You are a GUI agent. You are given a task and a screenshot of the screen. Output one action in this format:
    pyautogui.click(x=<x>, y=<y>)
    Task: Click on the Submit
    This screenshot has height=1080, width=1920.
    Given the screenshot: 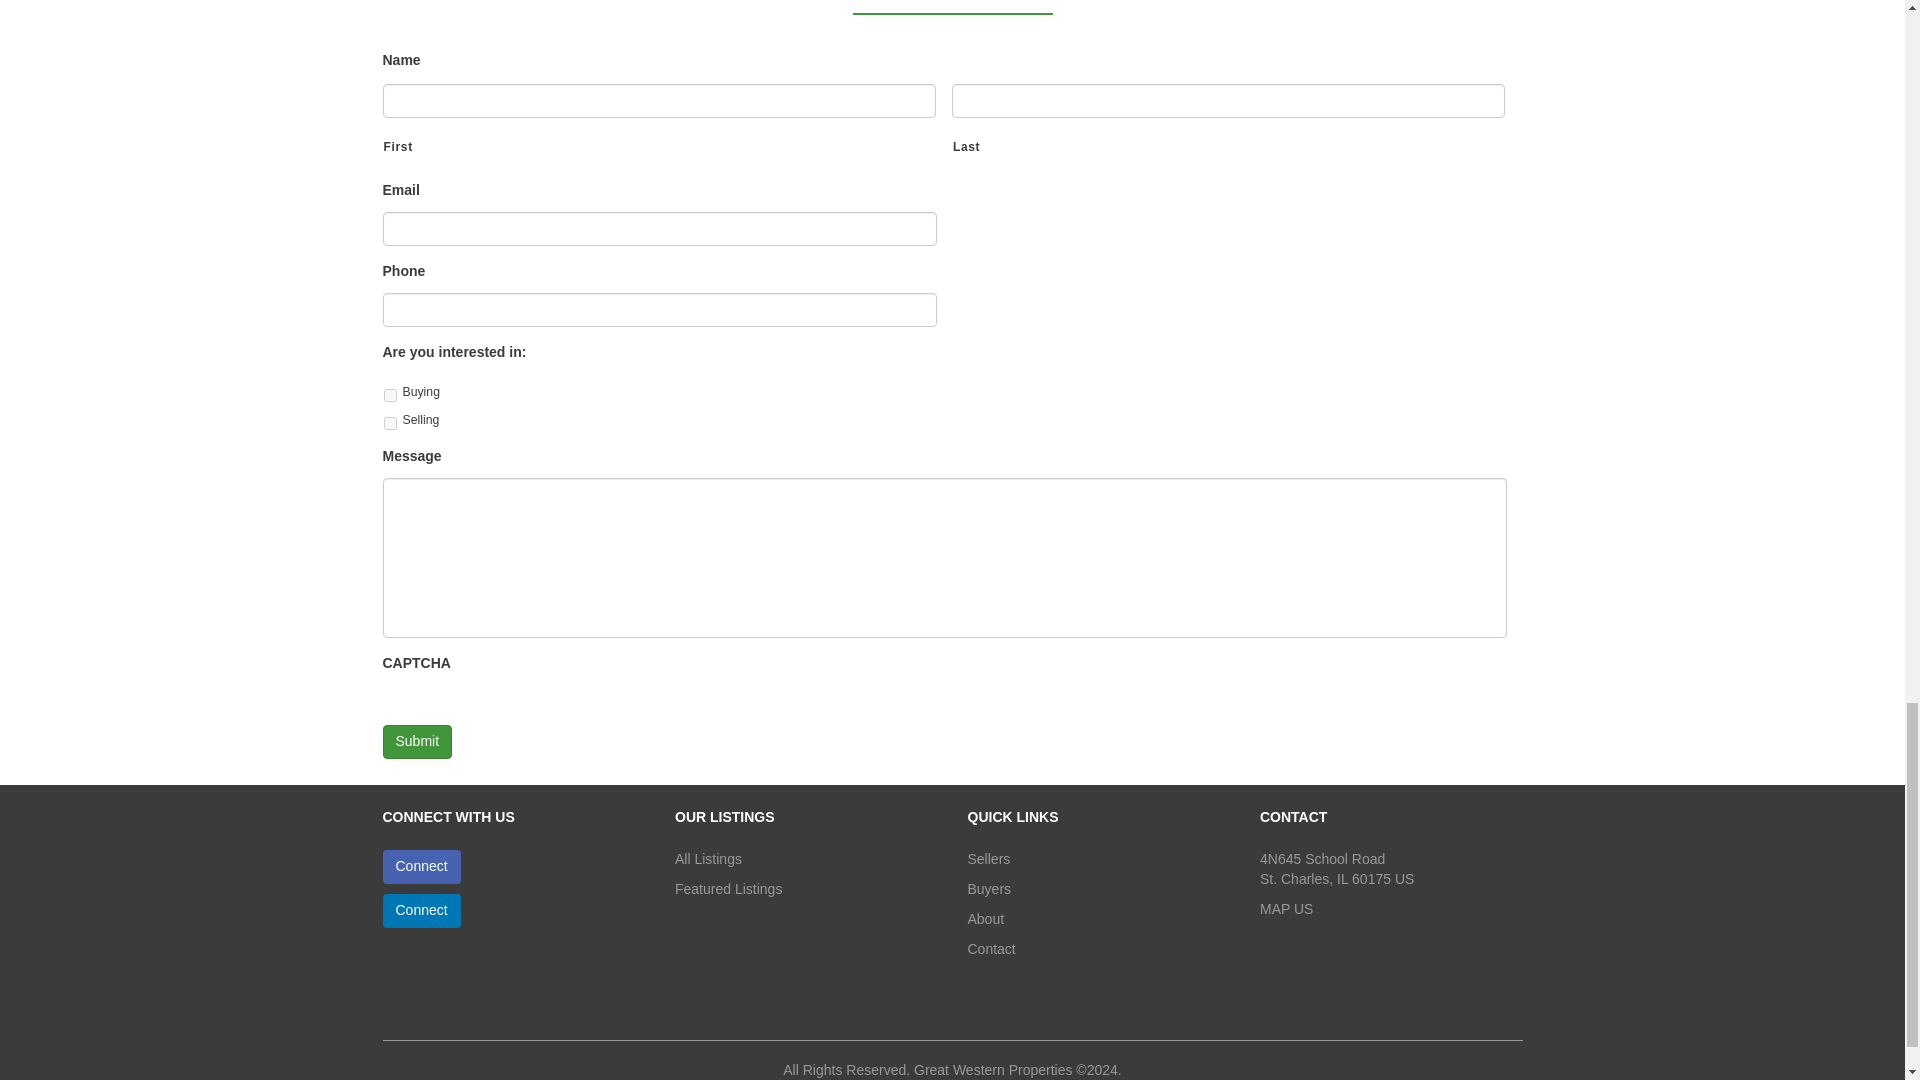 What is the action you would take?
    pyautogui.click(x=416, y=742)
    